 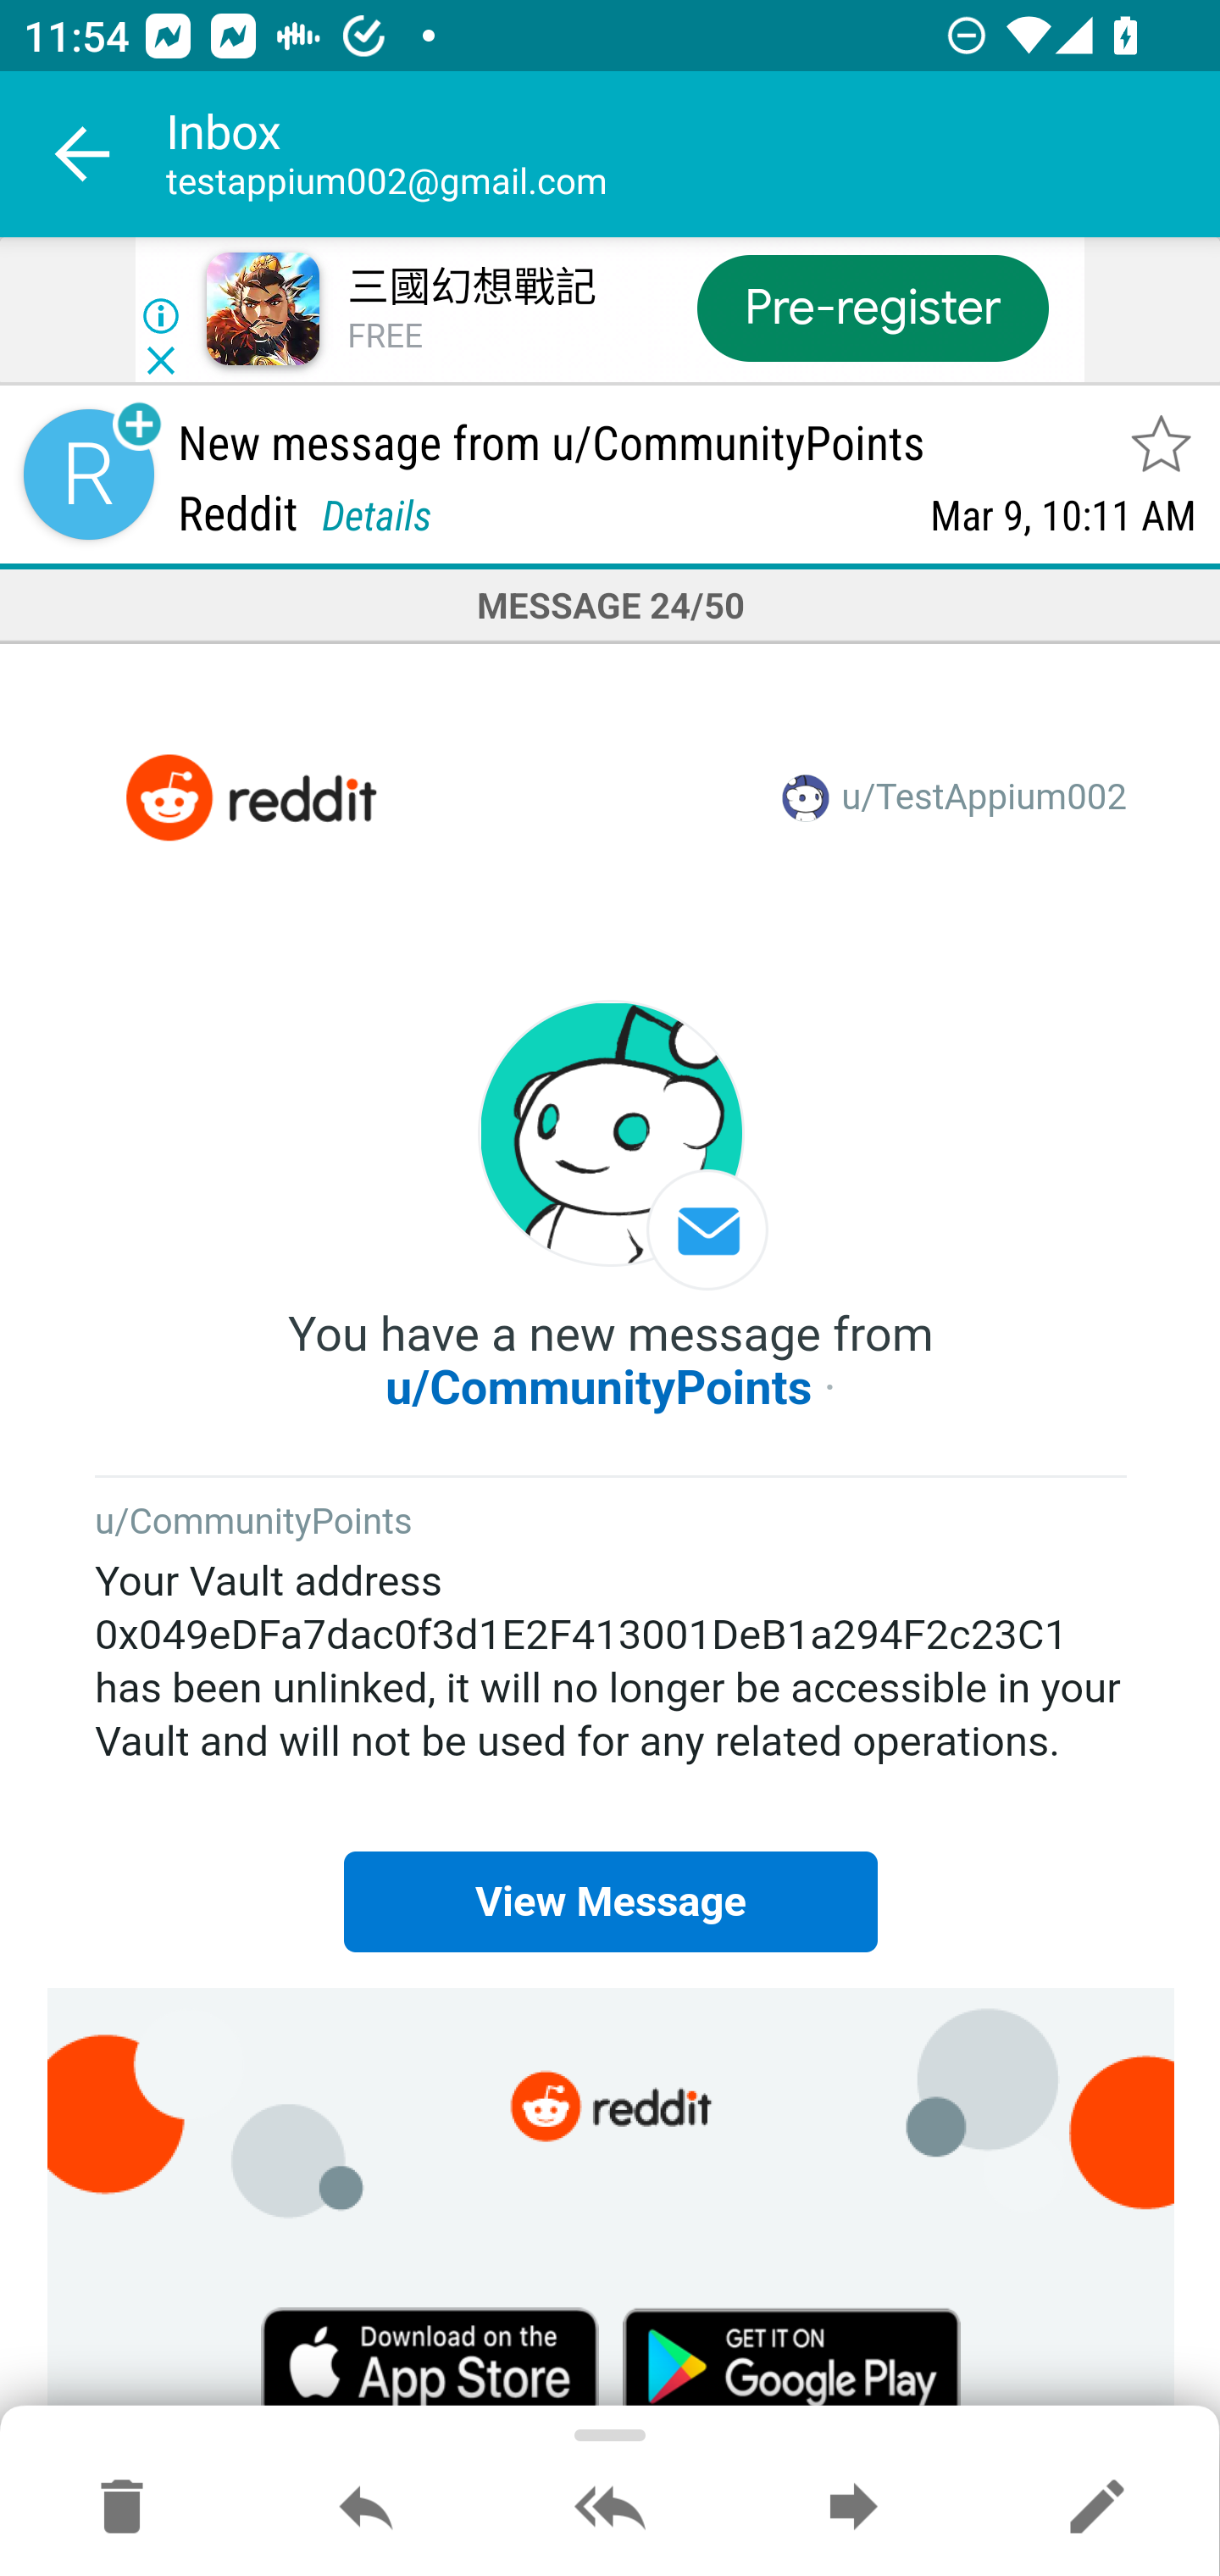 What do you see at coordinates (612, 2104) in the screenshot?
I see `UYHsm_VYdYvrX6v8bW6ZUcCFyZNFLLb_4kchyJ3FWK8=343` at bounding box center [612, 2104].